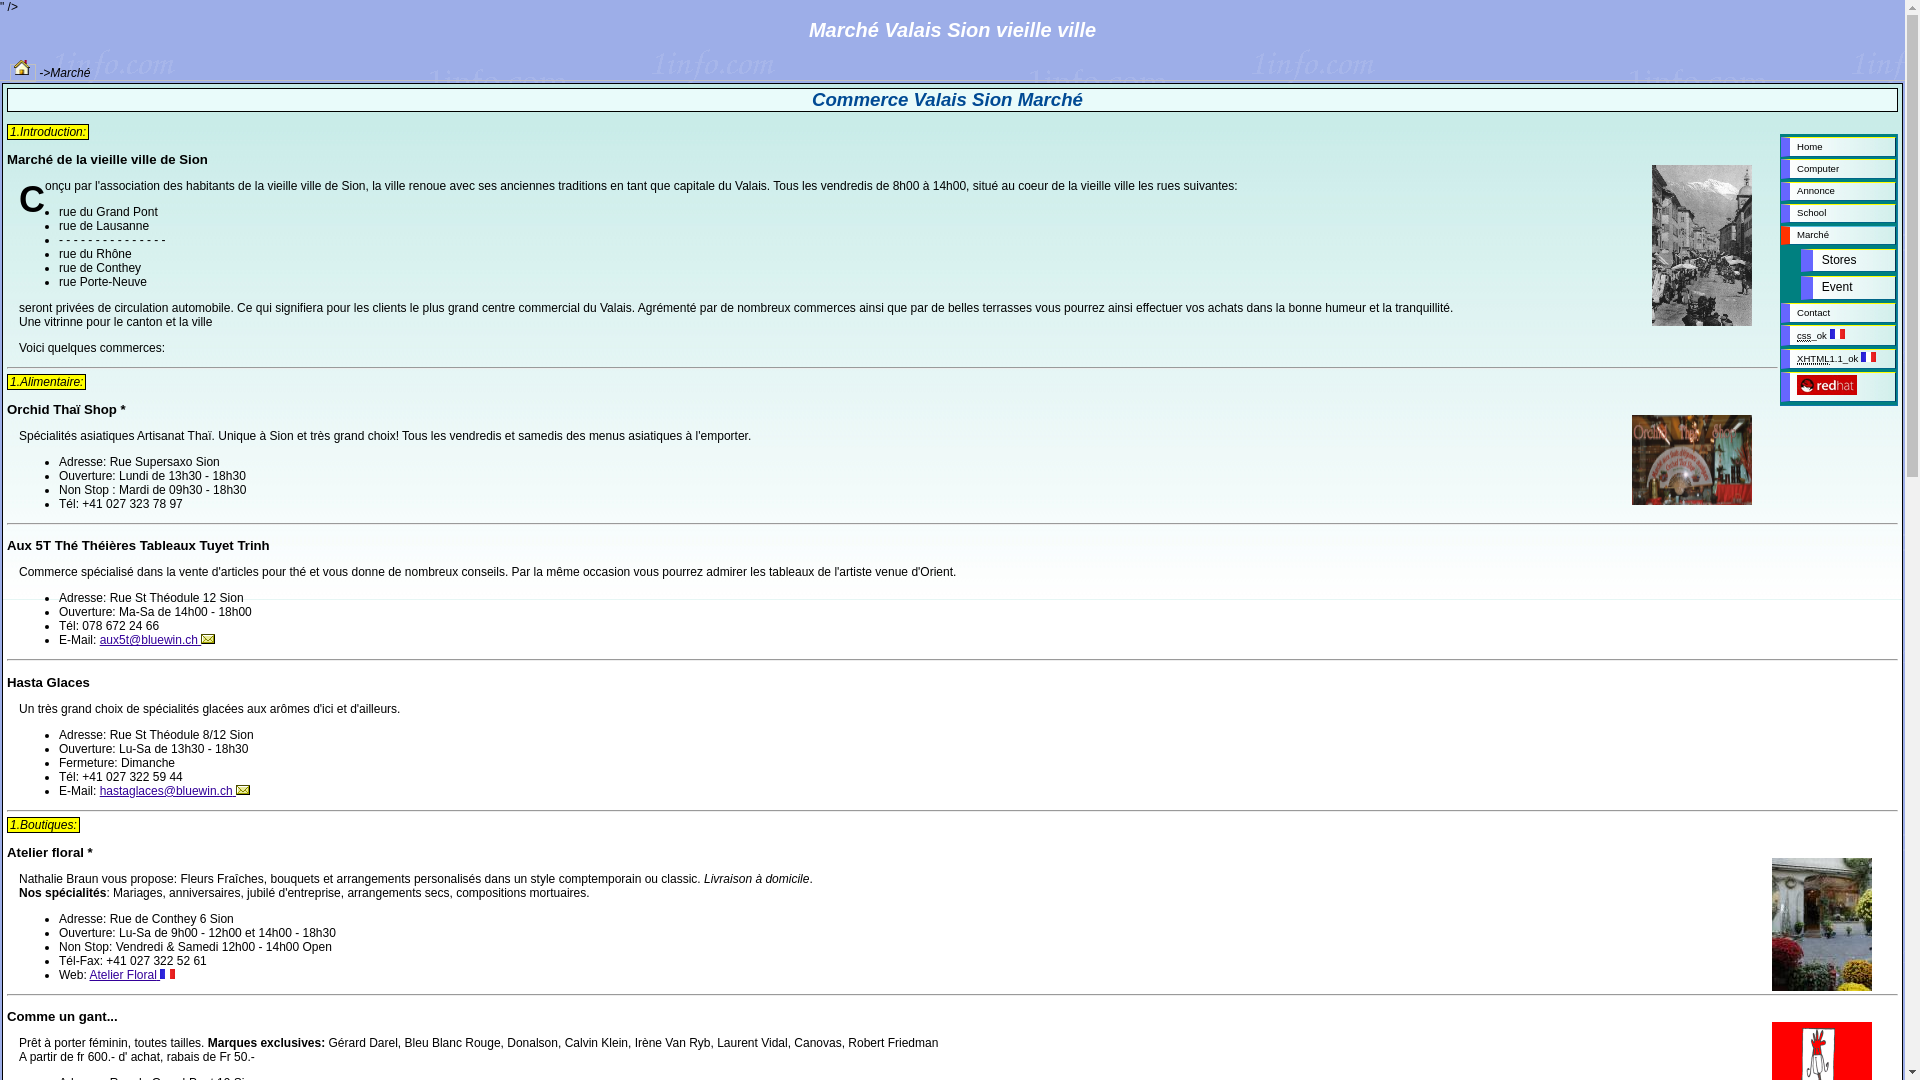 This screenshot has width=1920, height=1080. I want to click on Annonce, so click(1838, 192).